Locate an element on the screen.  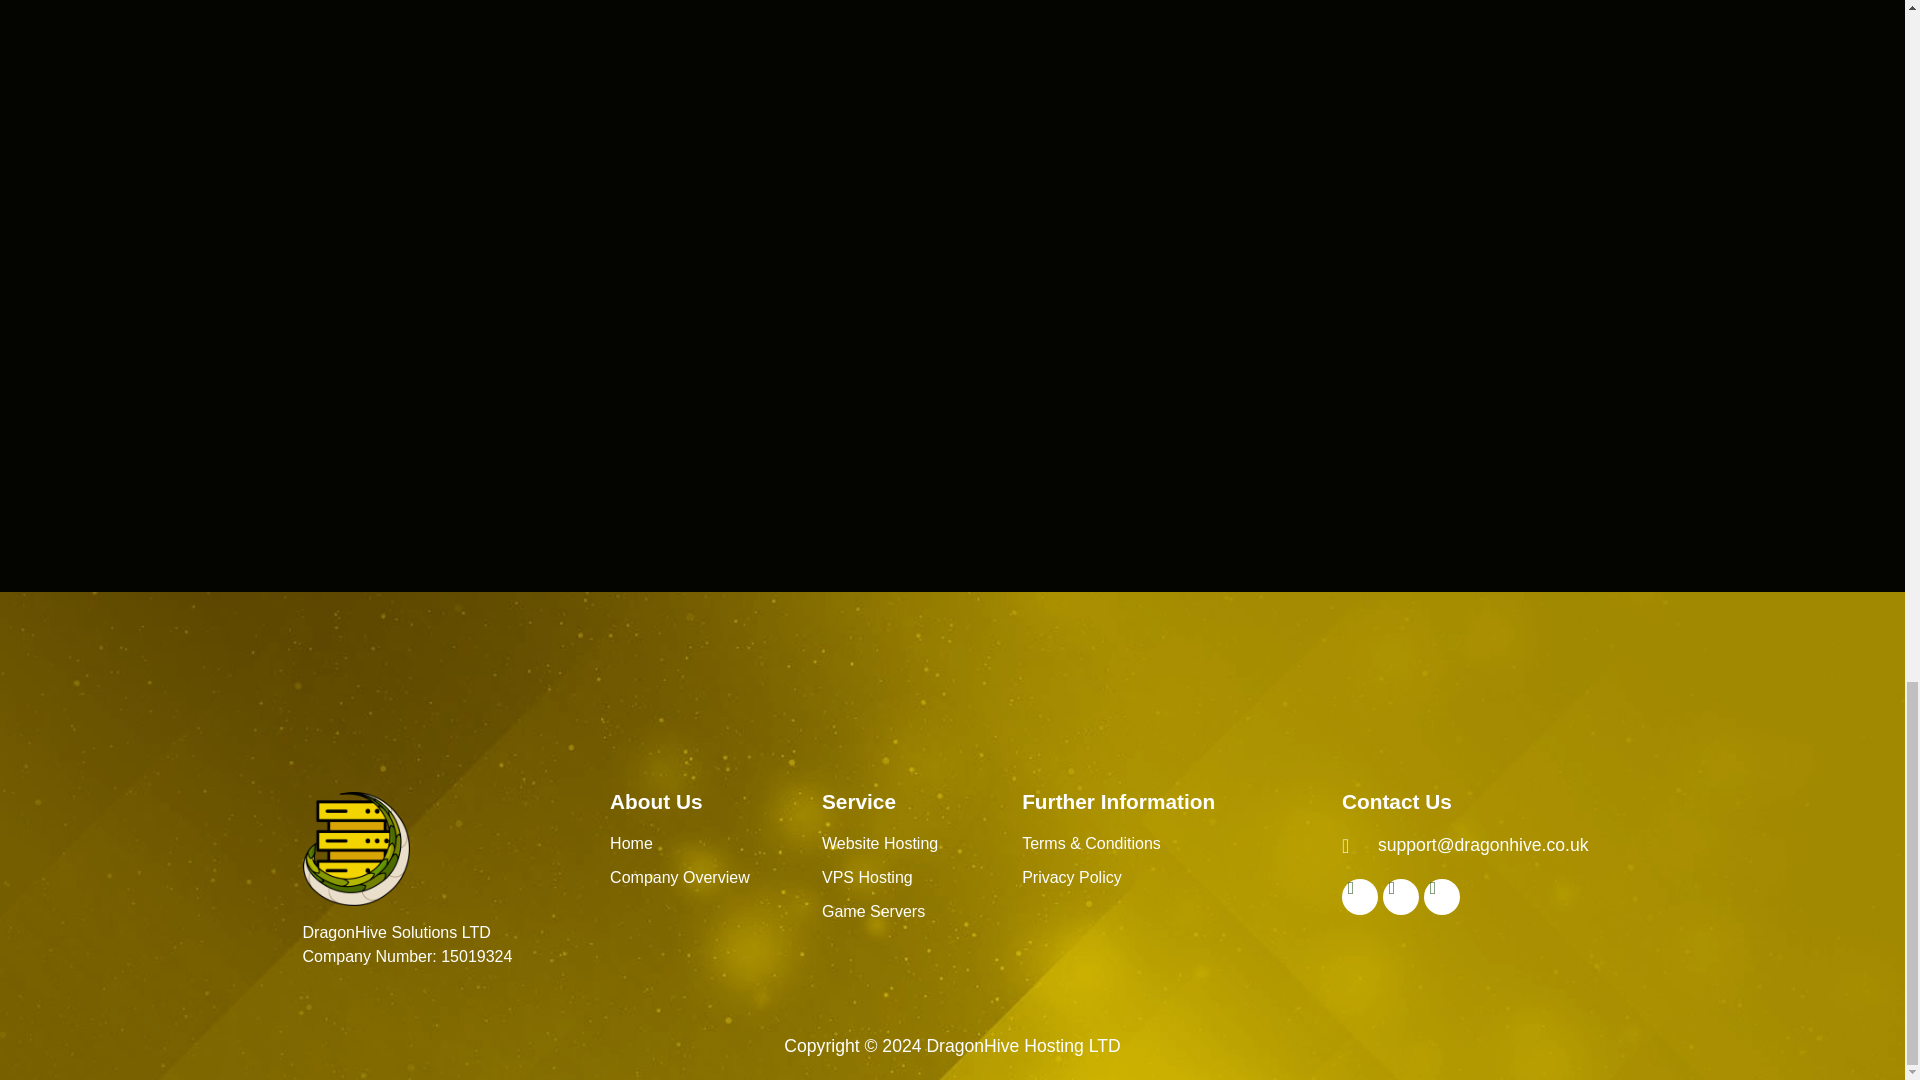
Company Overview is located at coordinates (680, 877).